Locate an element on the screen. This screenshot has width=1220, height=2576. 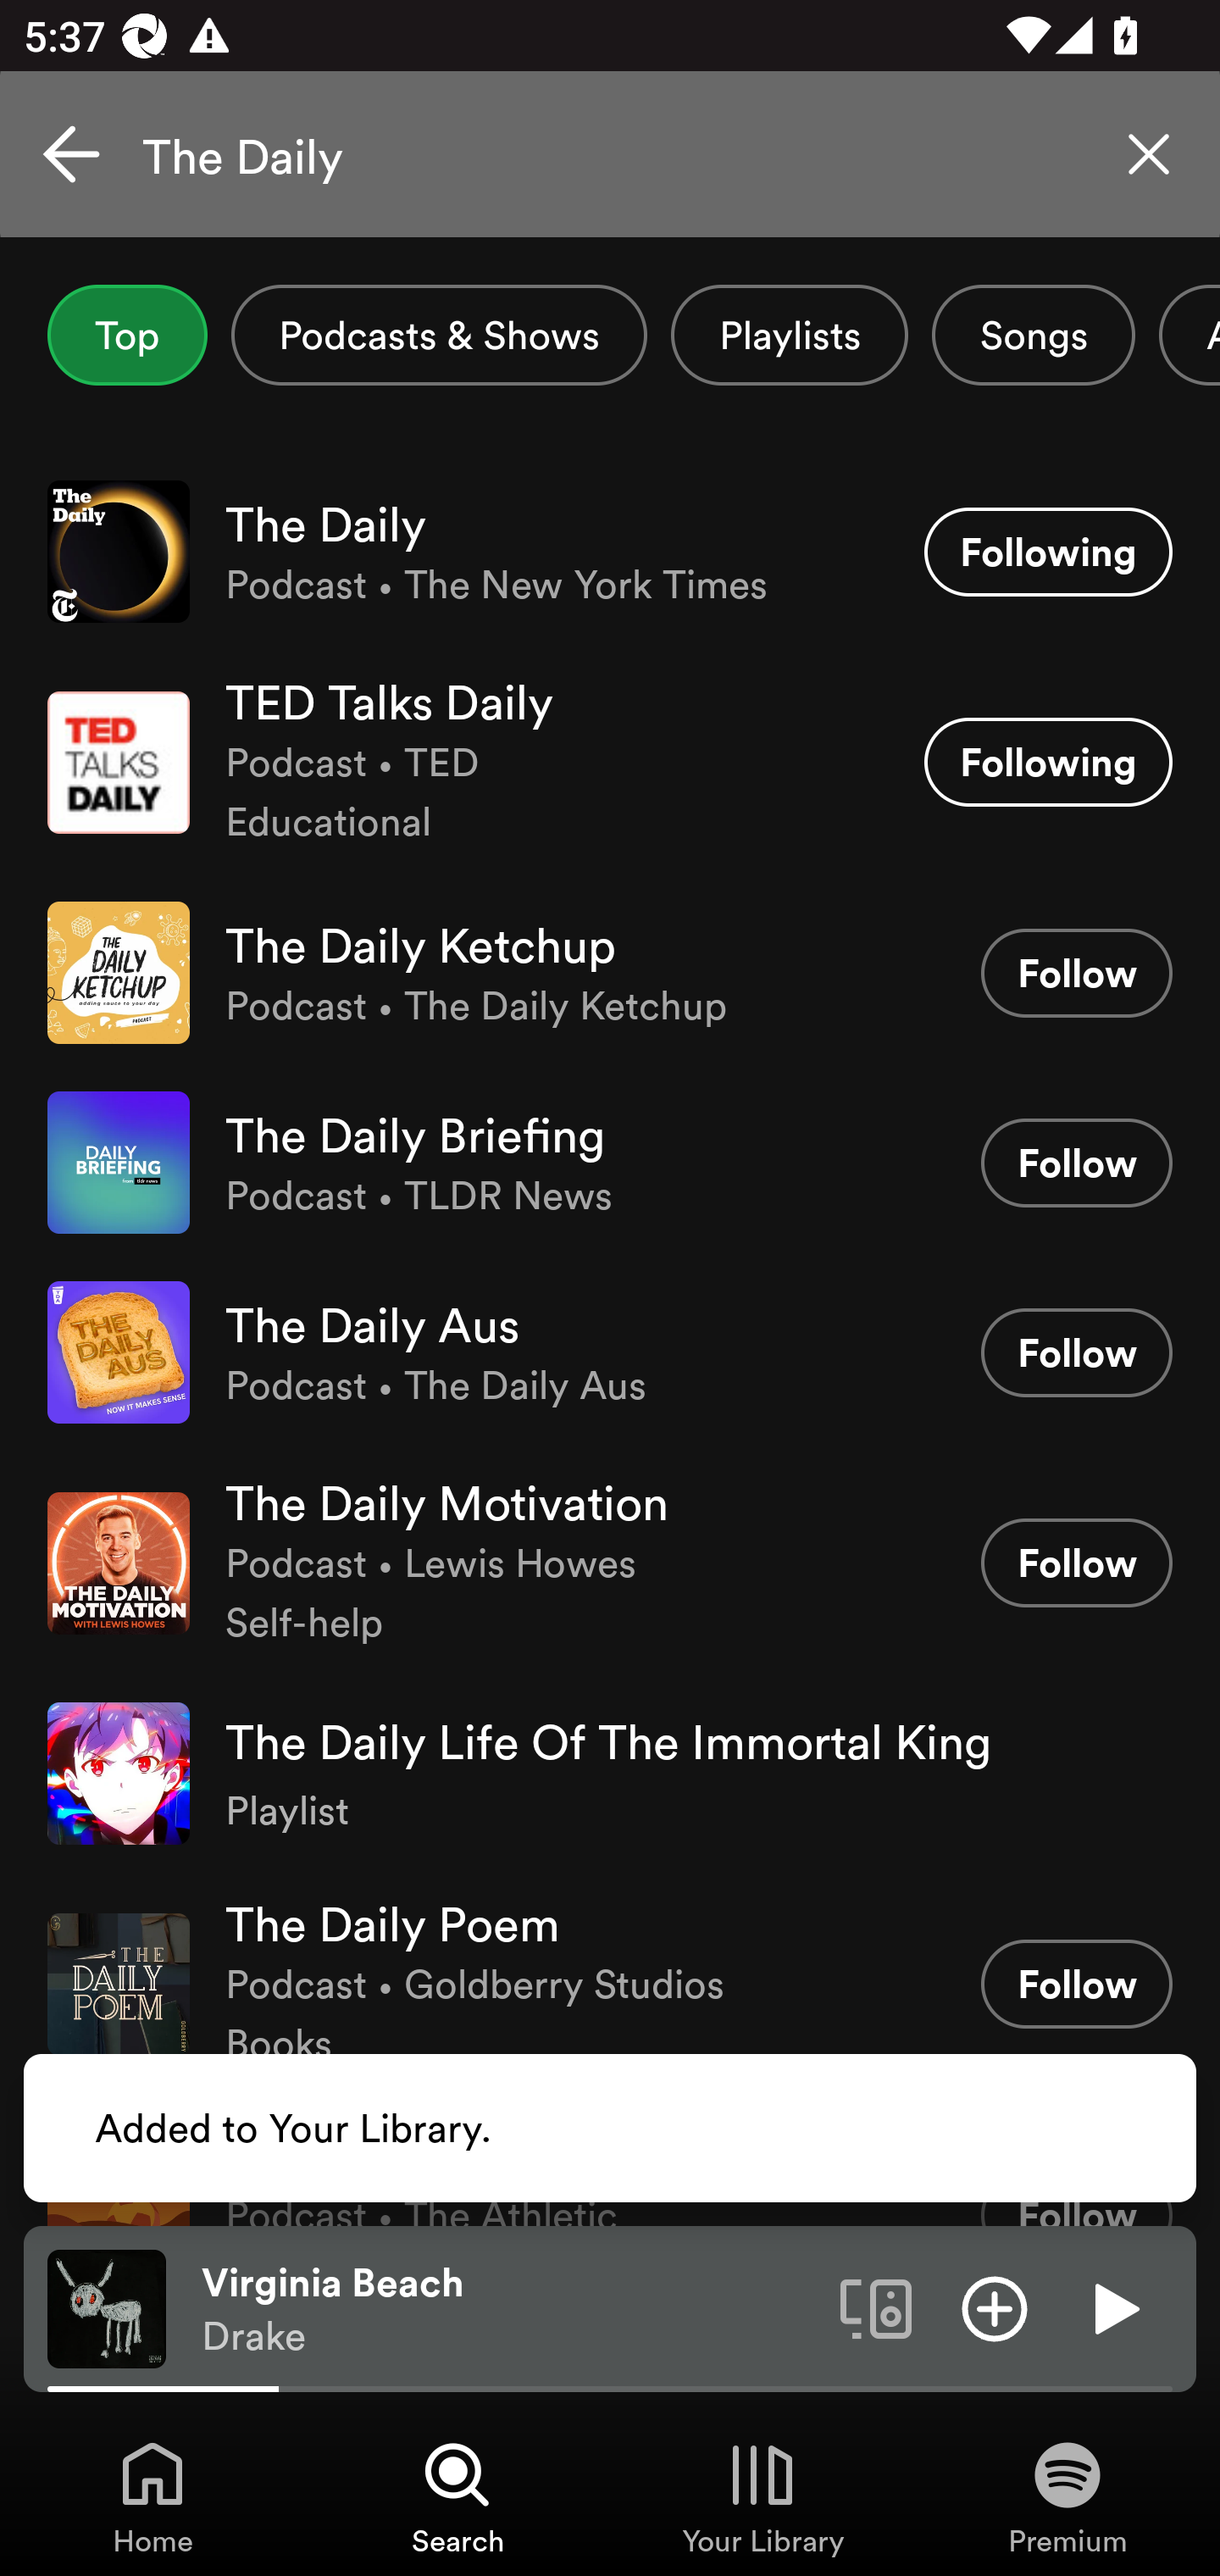
Play is located at coordinates (1113, 2307).